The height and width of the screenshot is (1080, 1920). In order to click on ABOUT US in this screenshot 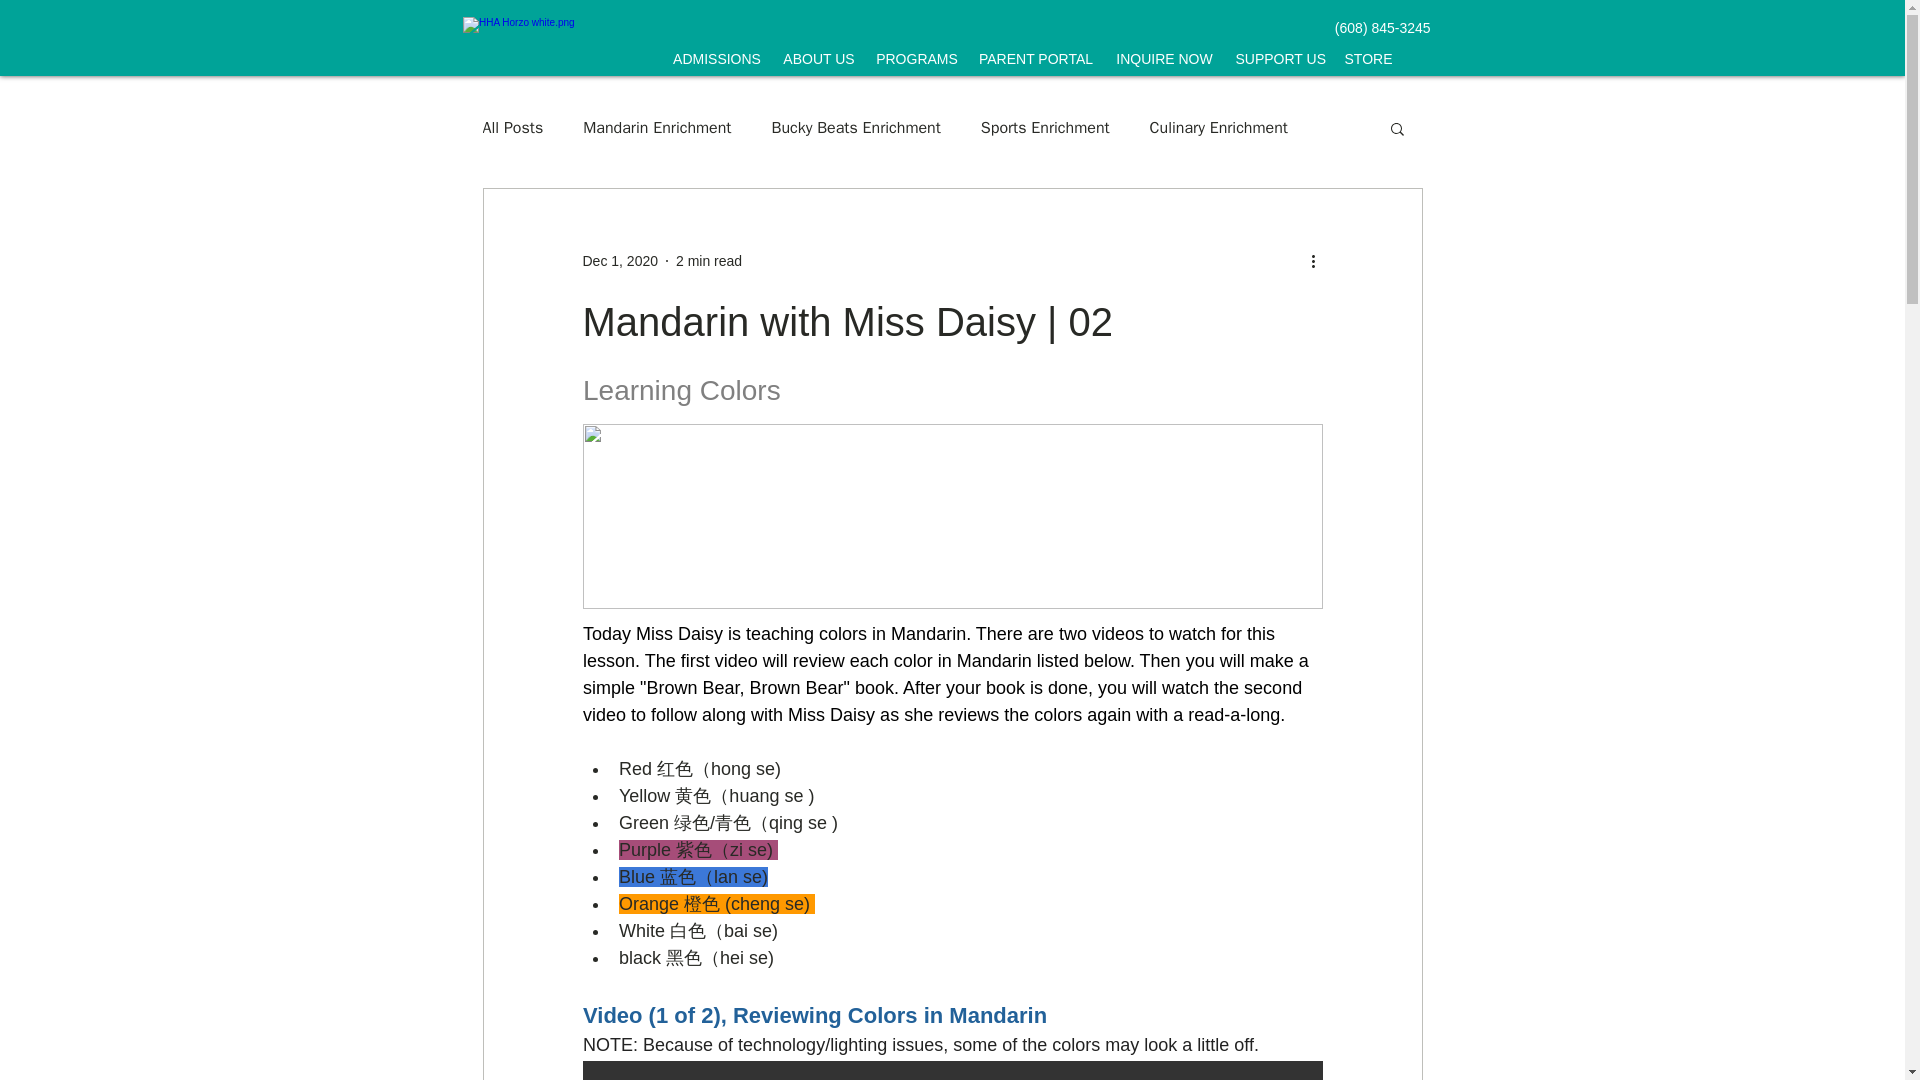, I will do `click(818, 58)`.